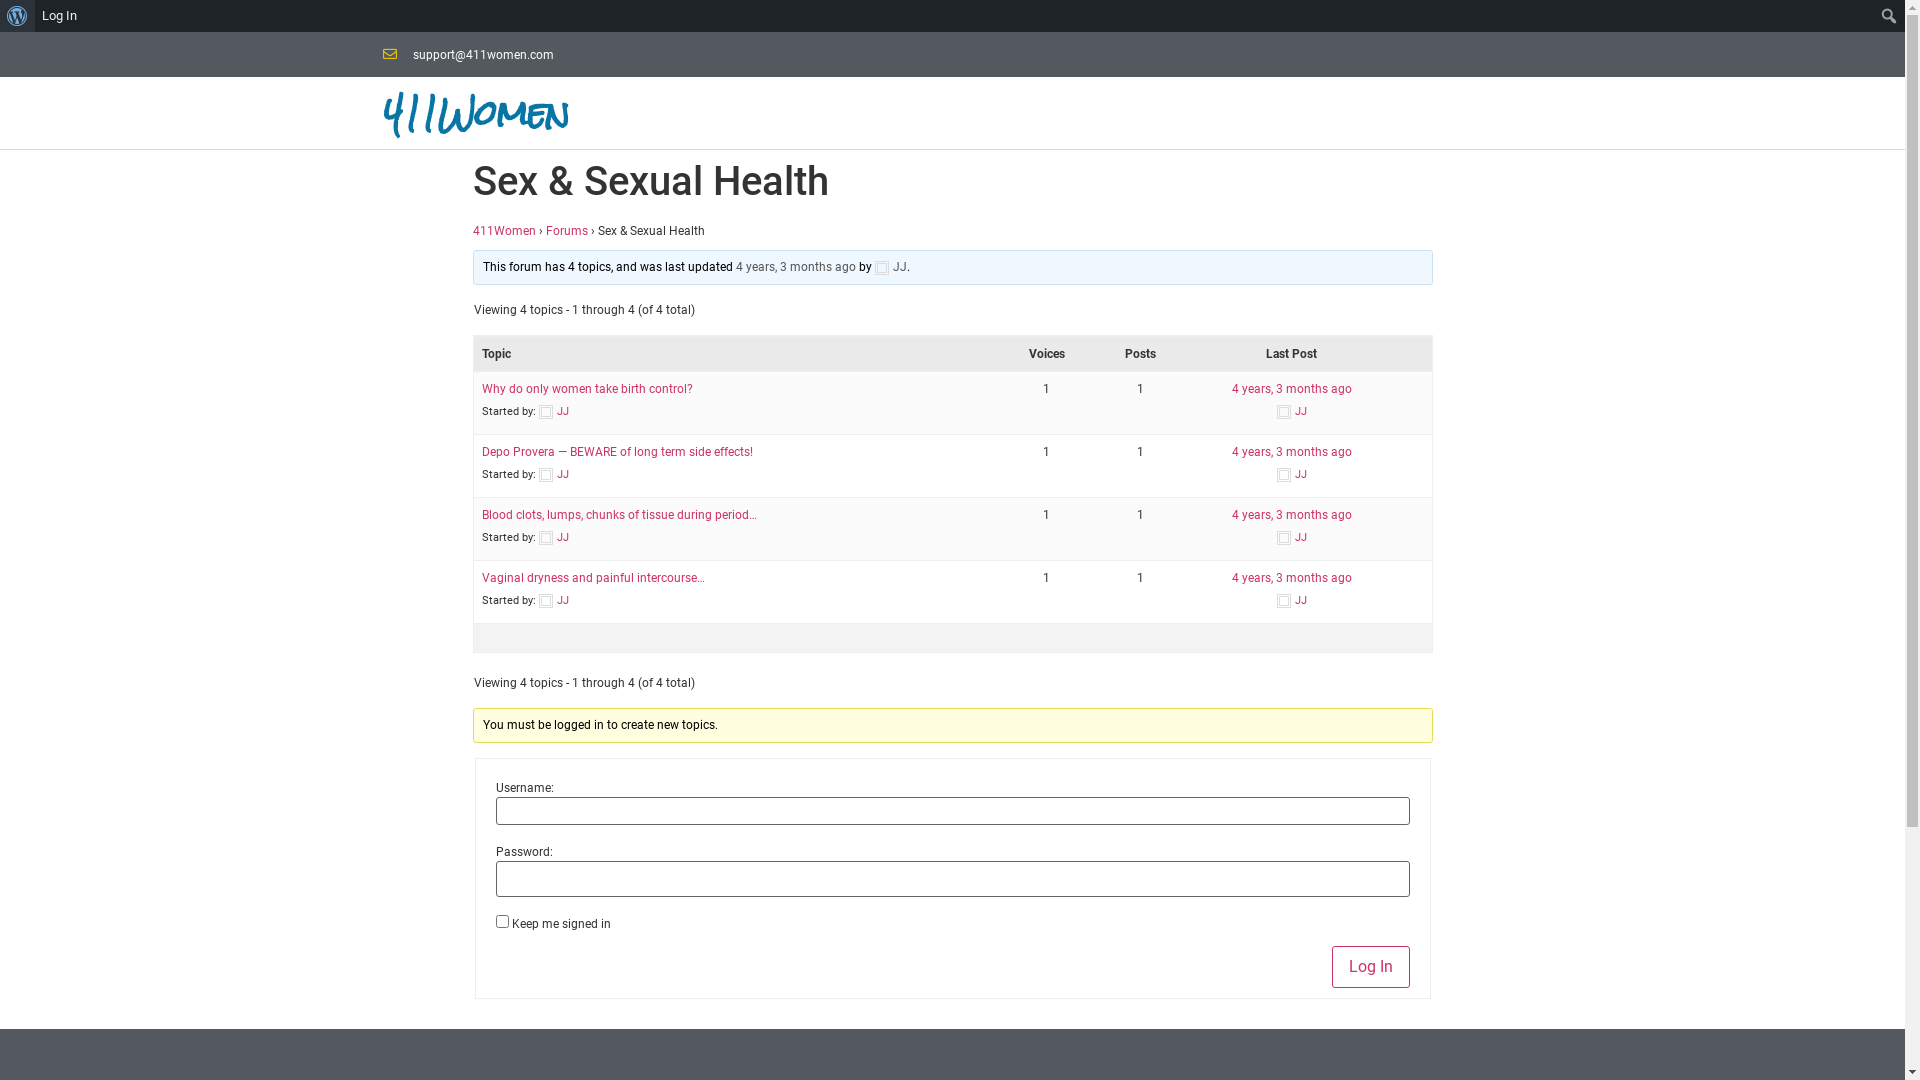  What do you see at coordinates (567, 231) in the screenshot?
I see `Forums` at bounding box center [567, 231].